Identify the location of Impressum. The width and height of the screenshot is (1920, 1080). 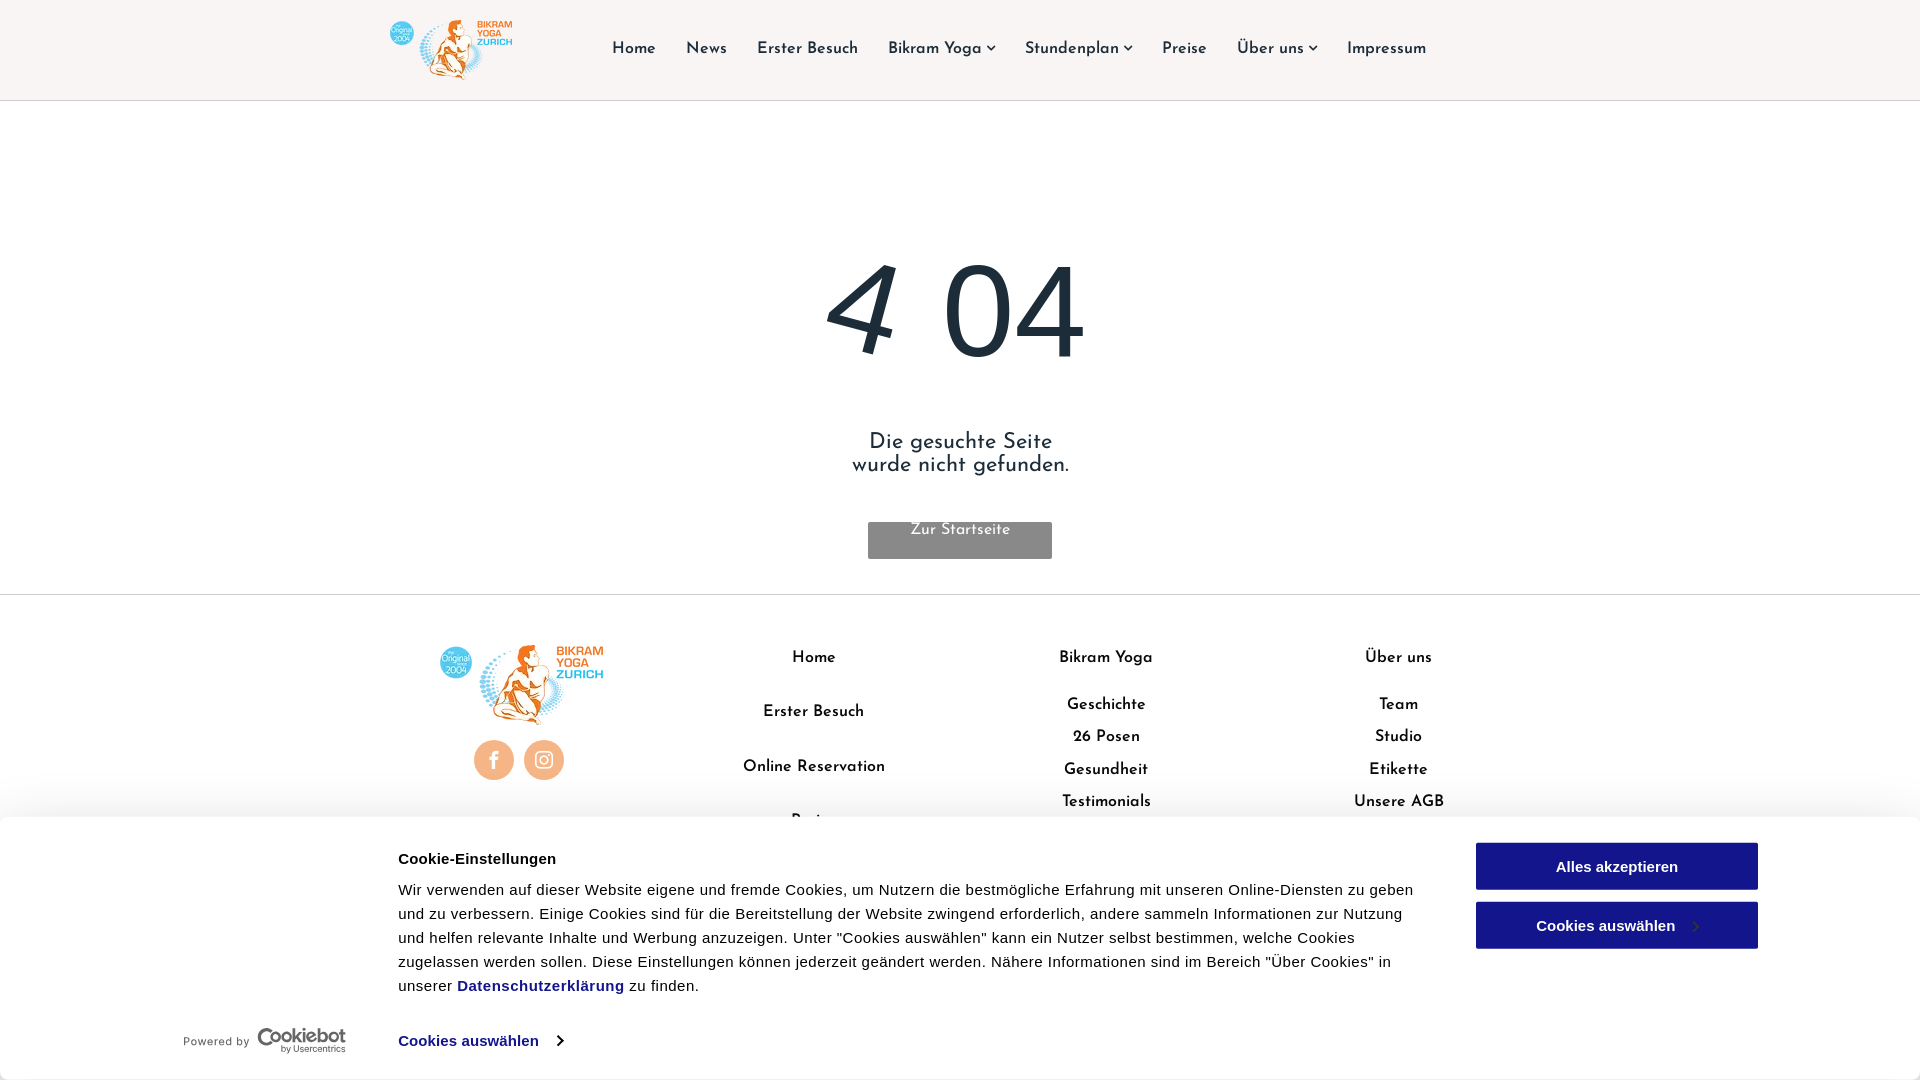
(1386, 49).